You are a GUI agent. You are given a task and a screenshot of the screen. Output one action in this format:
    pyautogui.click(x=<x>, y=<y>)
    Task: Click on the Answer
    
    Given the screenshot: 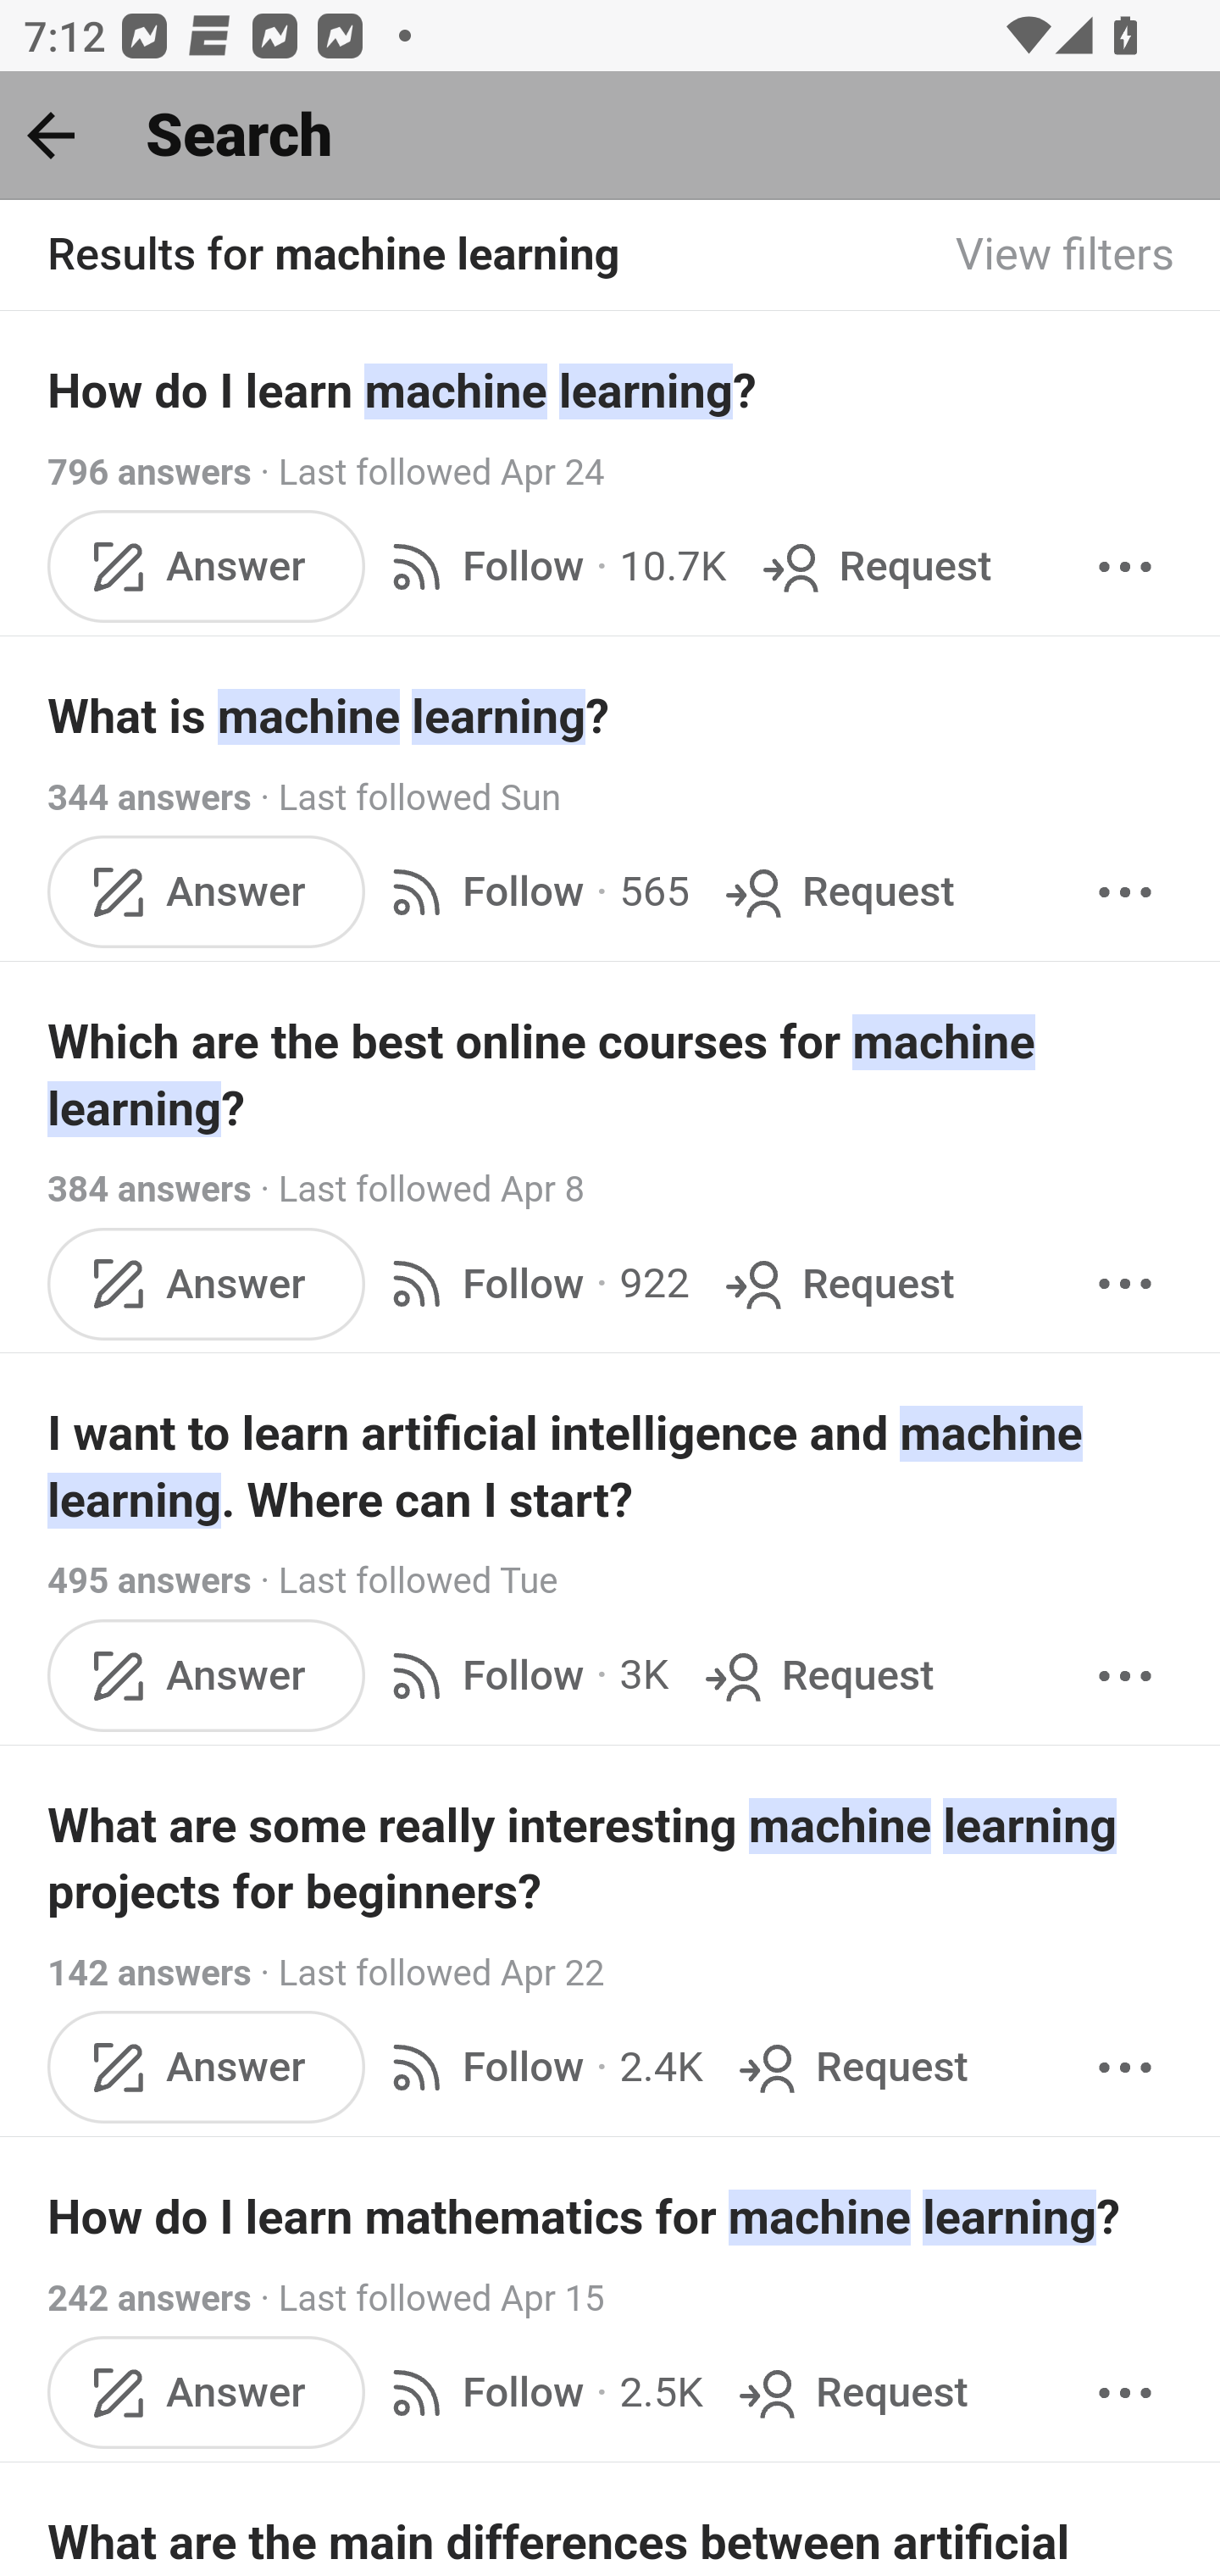 What is the action you would take?
    pyautogui.click(x=207, y=2068)
    